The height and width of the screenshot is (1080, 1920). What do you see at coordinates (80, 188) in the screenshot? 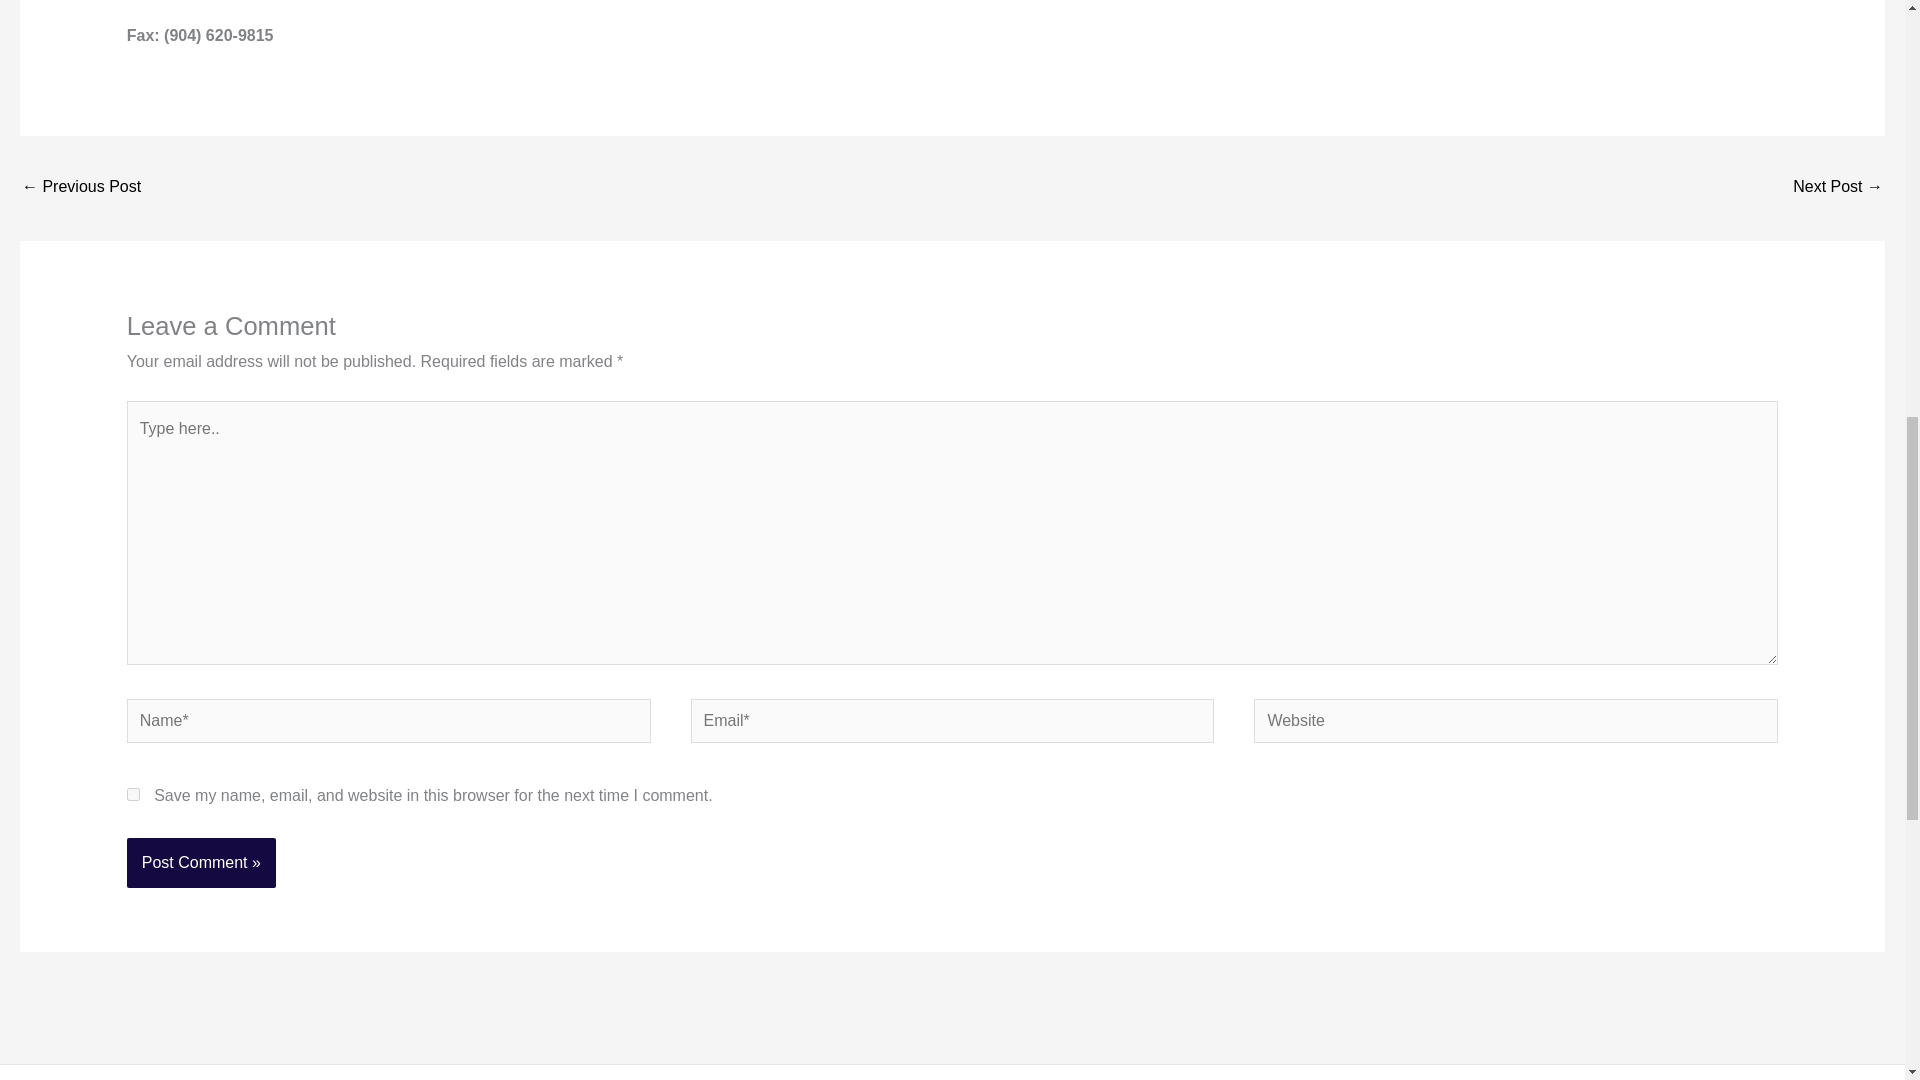
I see `Holiday Electrical and Fire Hazards` at bounding box center [80, 188].